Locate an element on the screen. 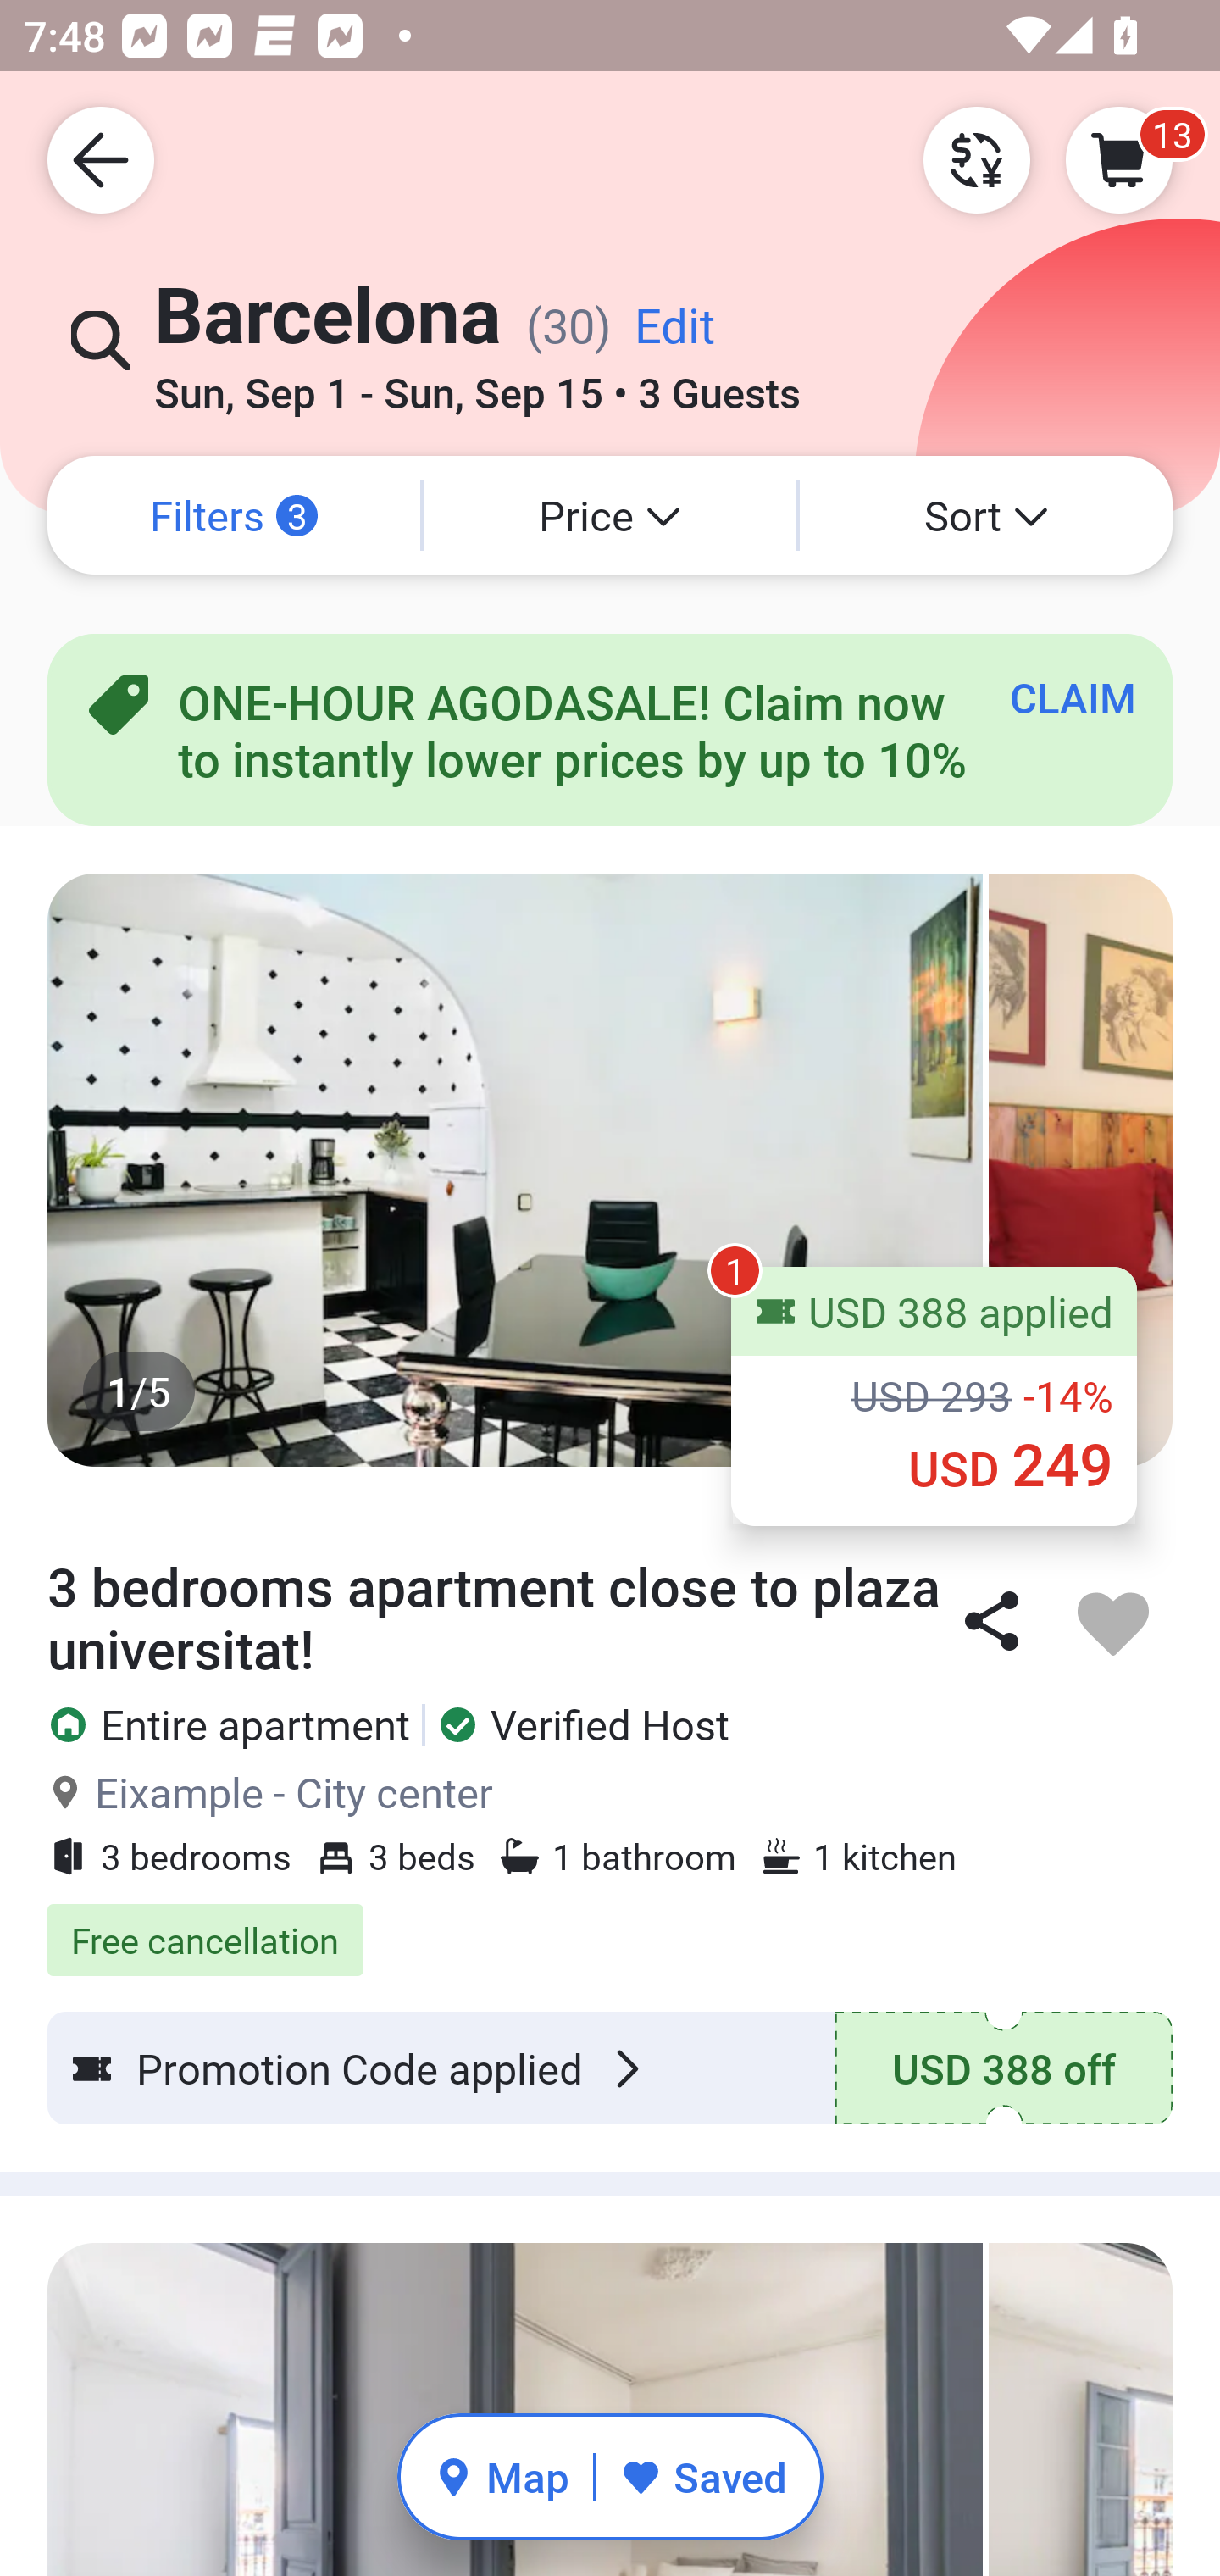 This screenshot has height=2576, width=1220. Saved is located at coordinates (703, 2476).